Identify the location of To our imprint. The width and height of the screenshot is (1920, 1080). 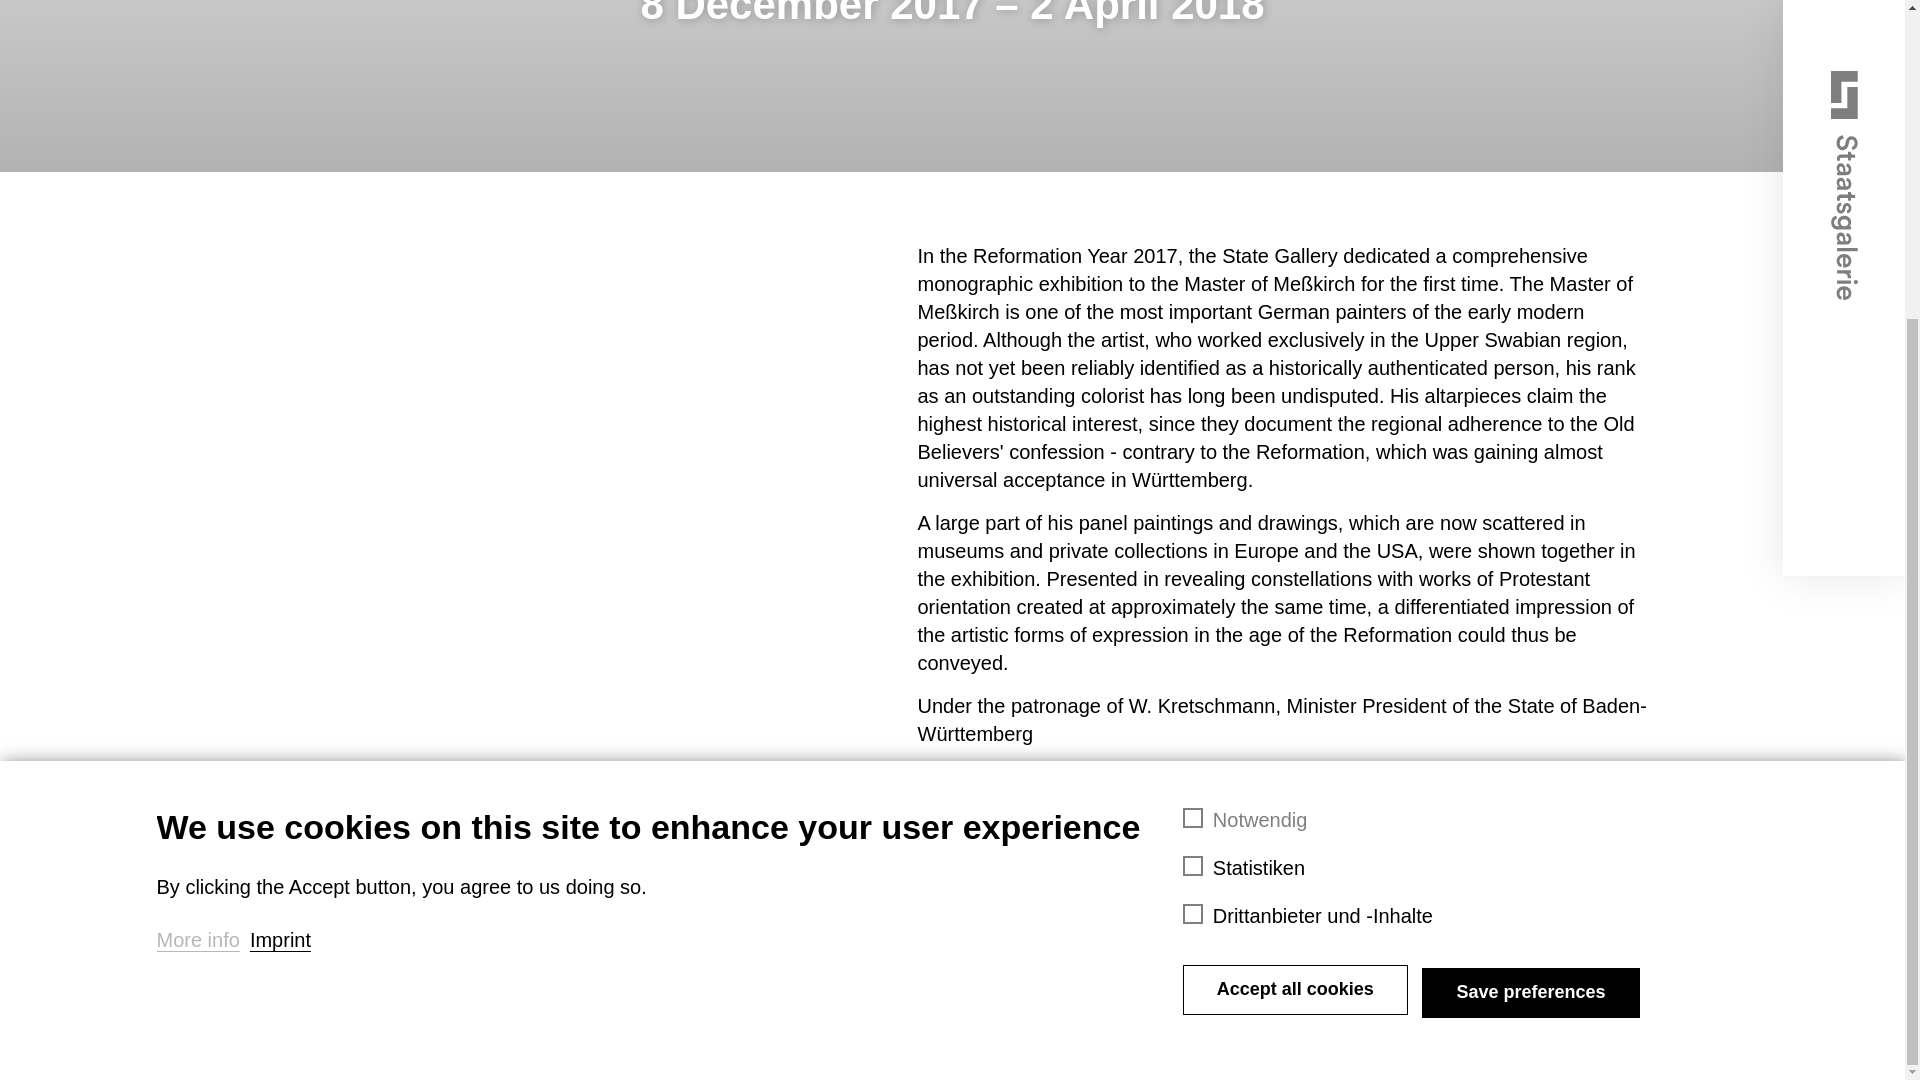
(824, 904).